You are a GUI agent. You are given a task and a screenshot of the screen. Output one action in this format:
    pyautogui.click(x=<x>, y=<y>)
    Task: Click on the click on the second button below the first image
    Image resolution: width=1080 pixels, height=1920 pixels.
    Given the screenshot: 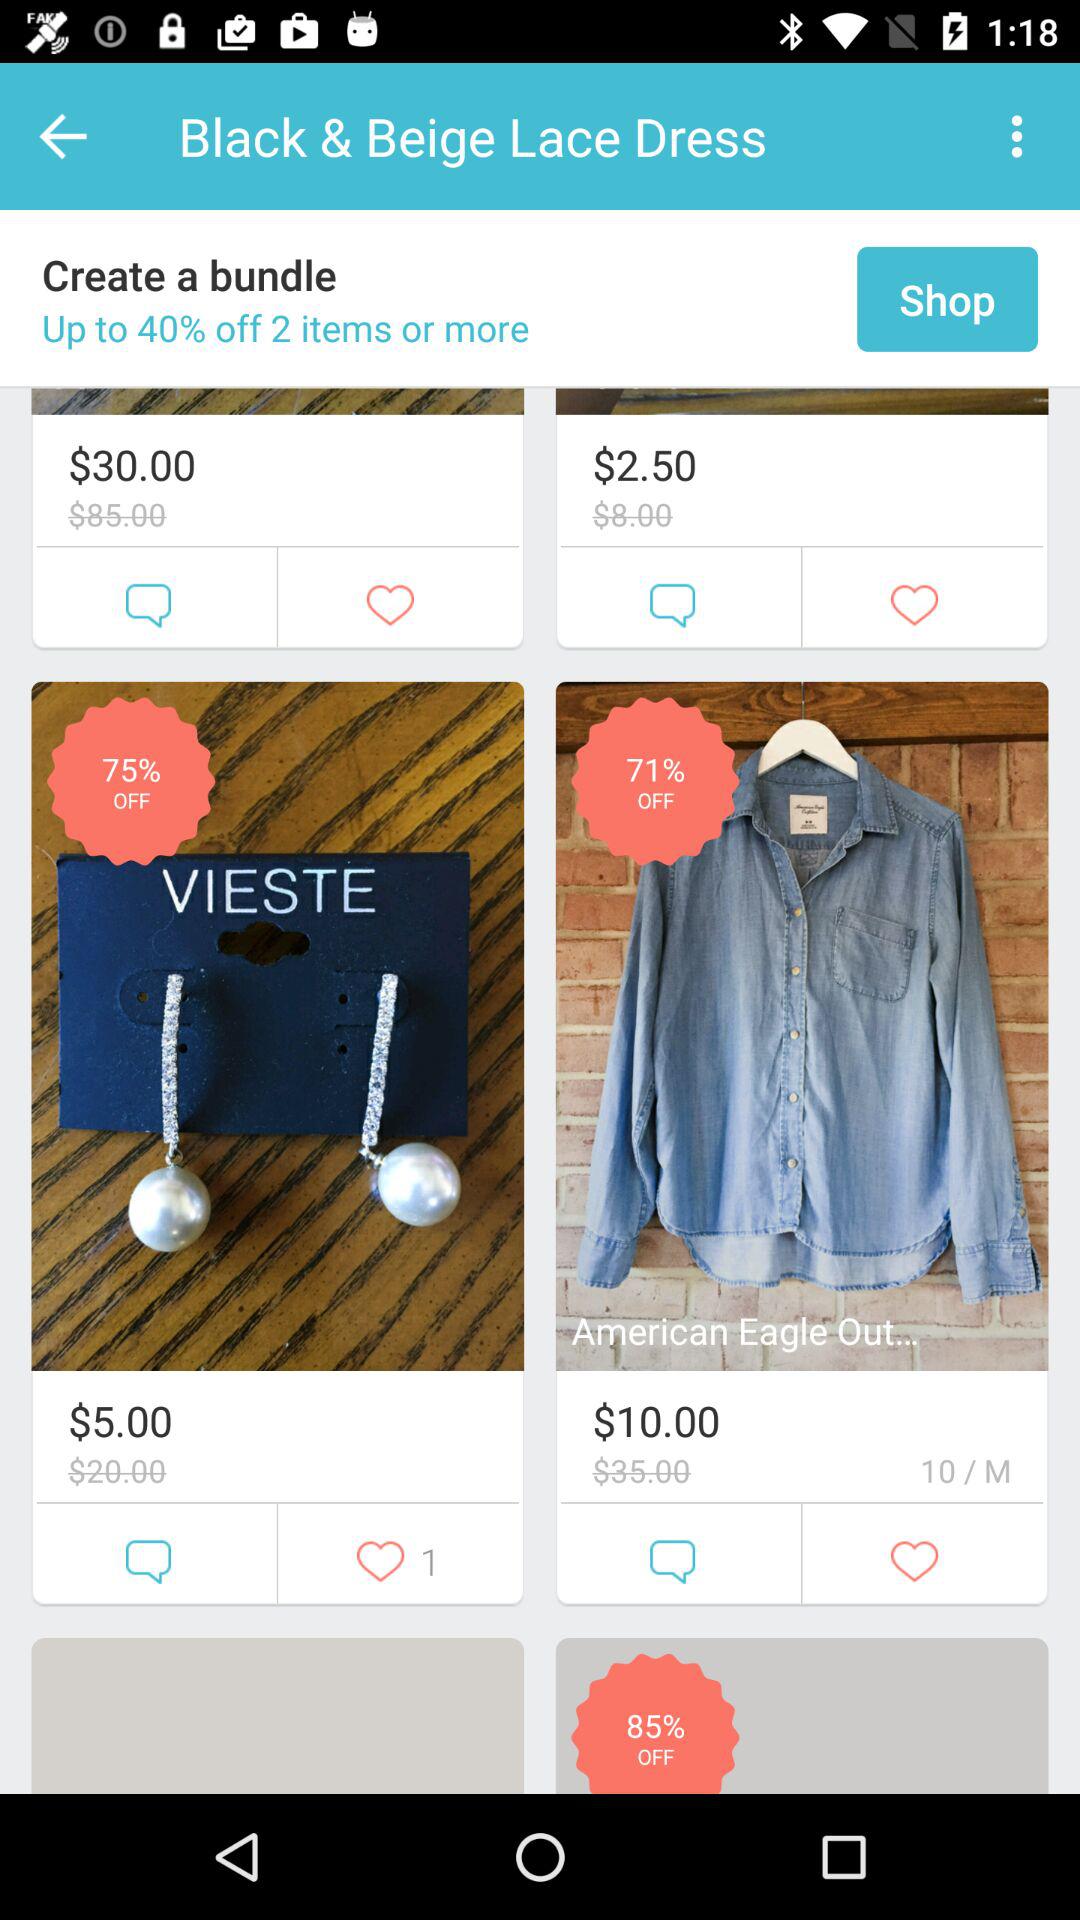 What is the action you would take?
    pyautogui.click(x=398, y=1555)
    